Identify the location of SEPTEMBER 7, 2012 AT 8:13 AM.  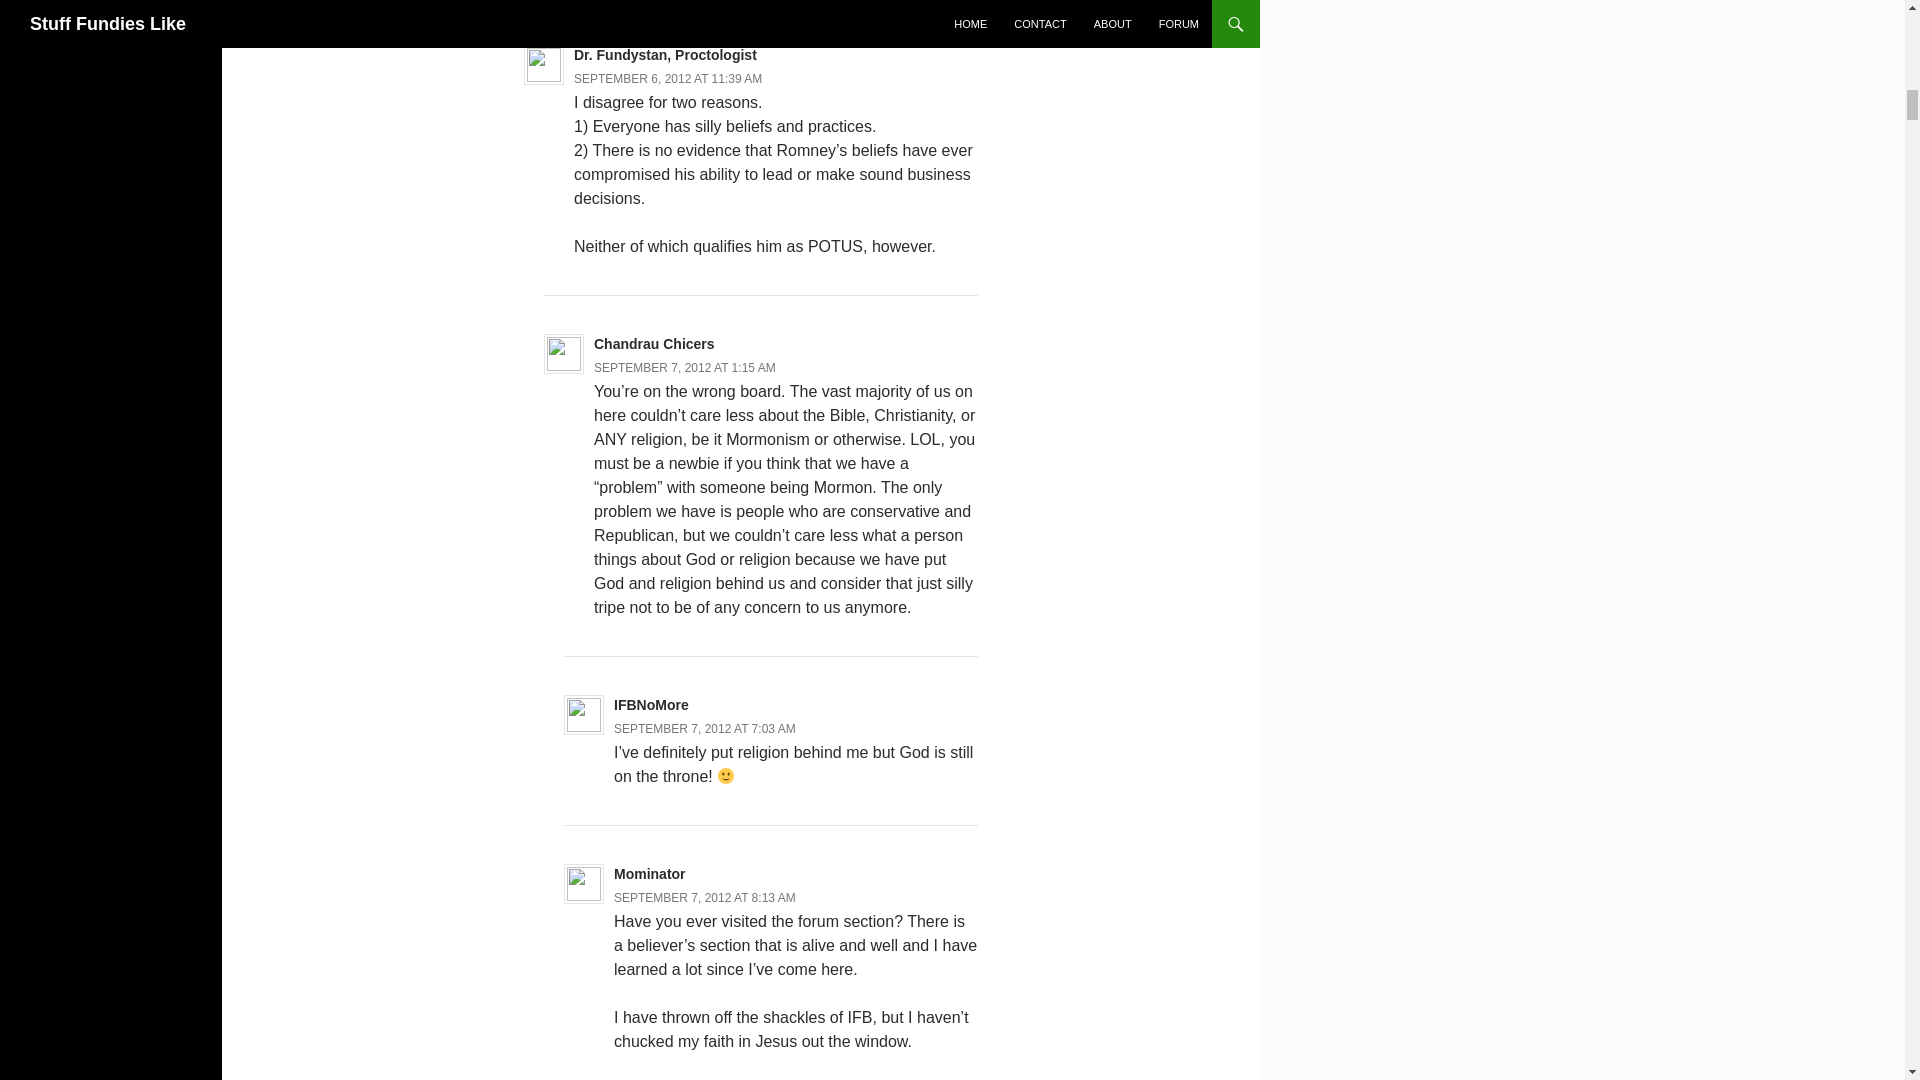
(705, 898).